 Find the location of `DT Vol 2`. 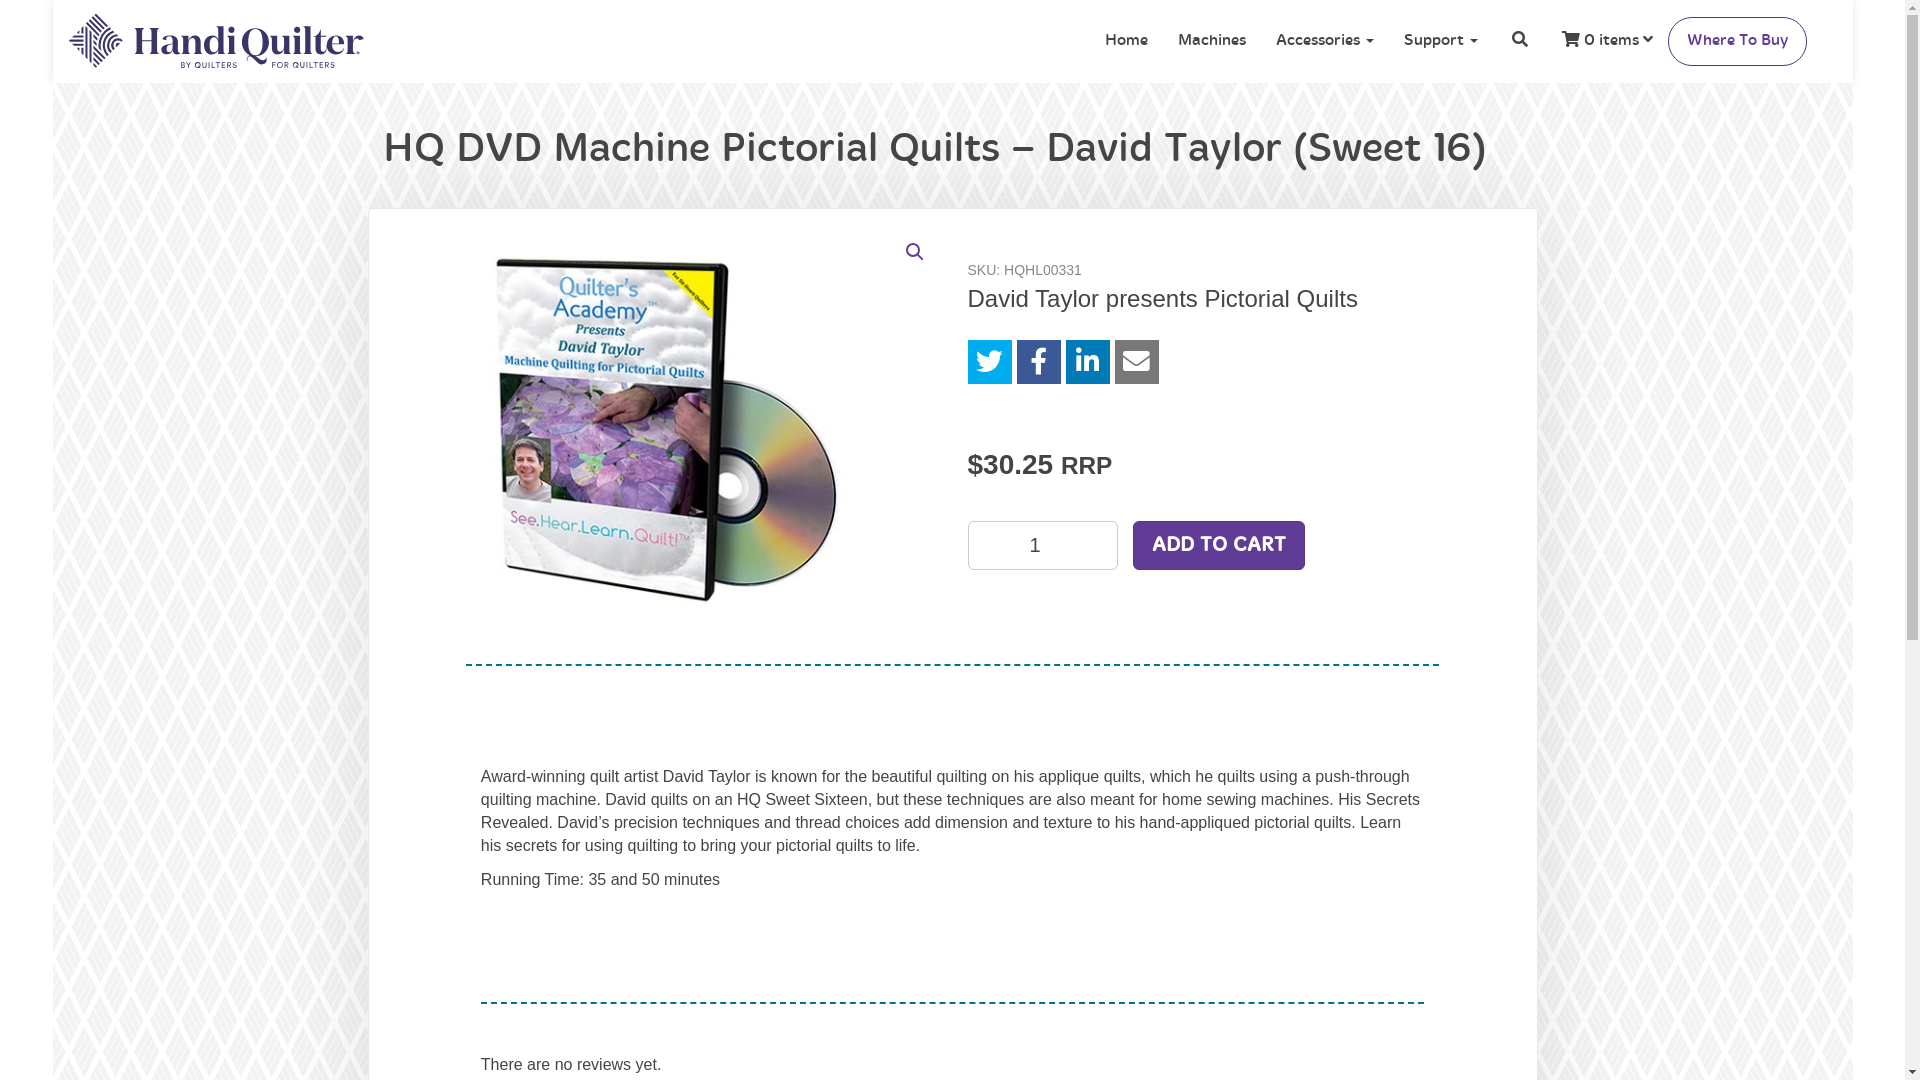

DT Vol 2 is located at coordinates (661, 432).